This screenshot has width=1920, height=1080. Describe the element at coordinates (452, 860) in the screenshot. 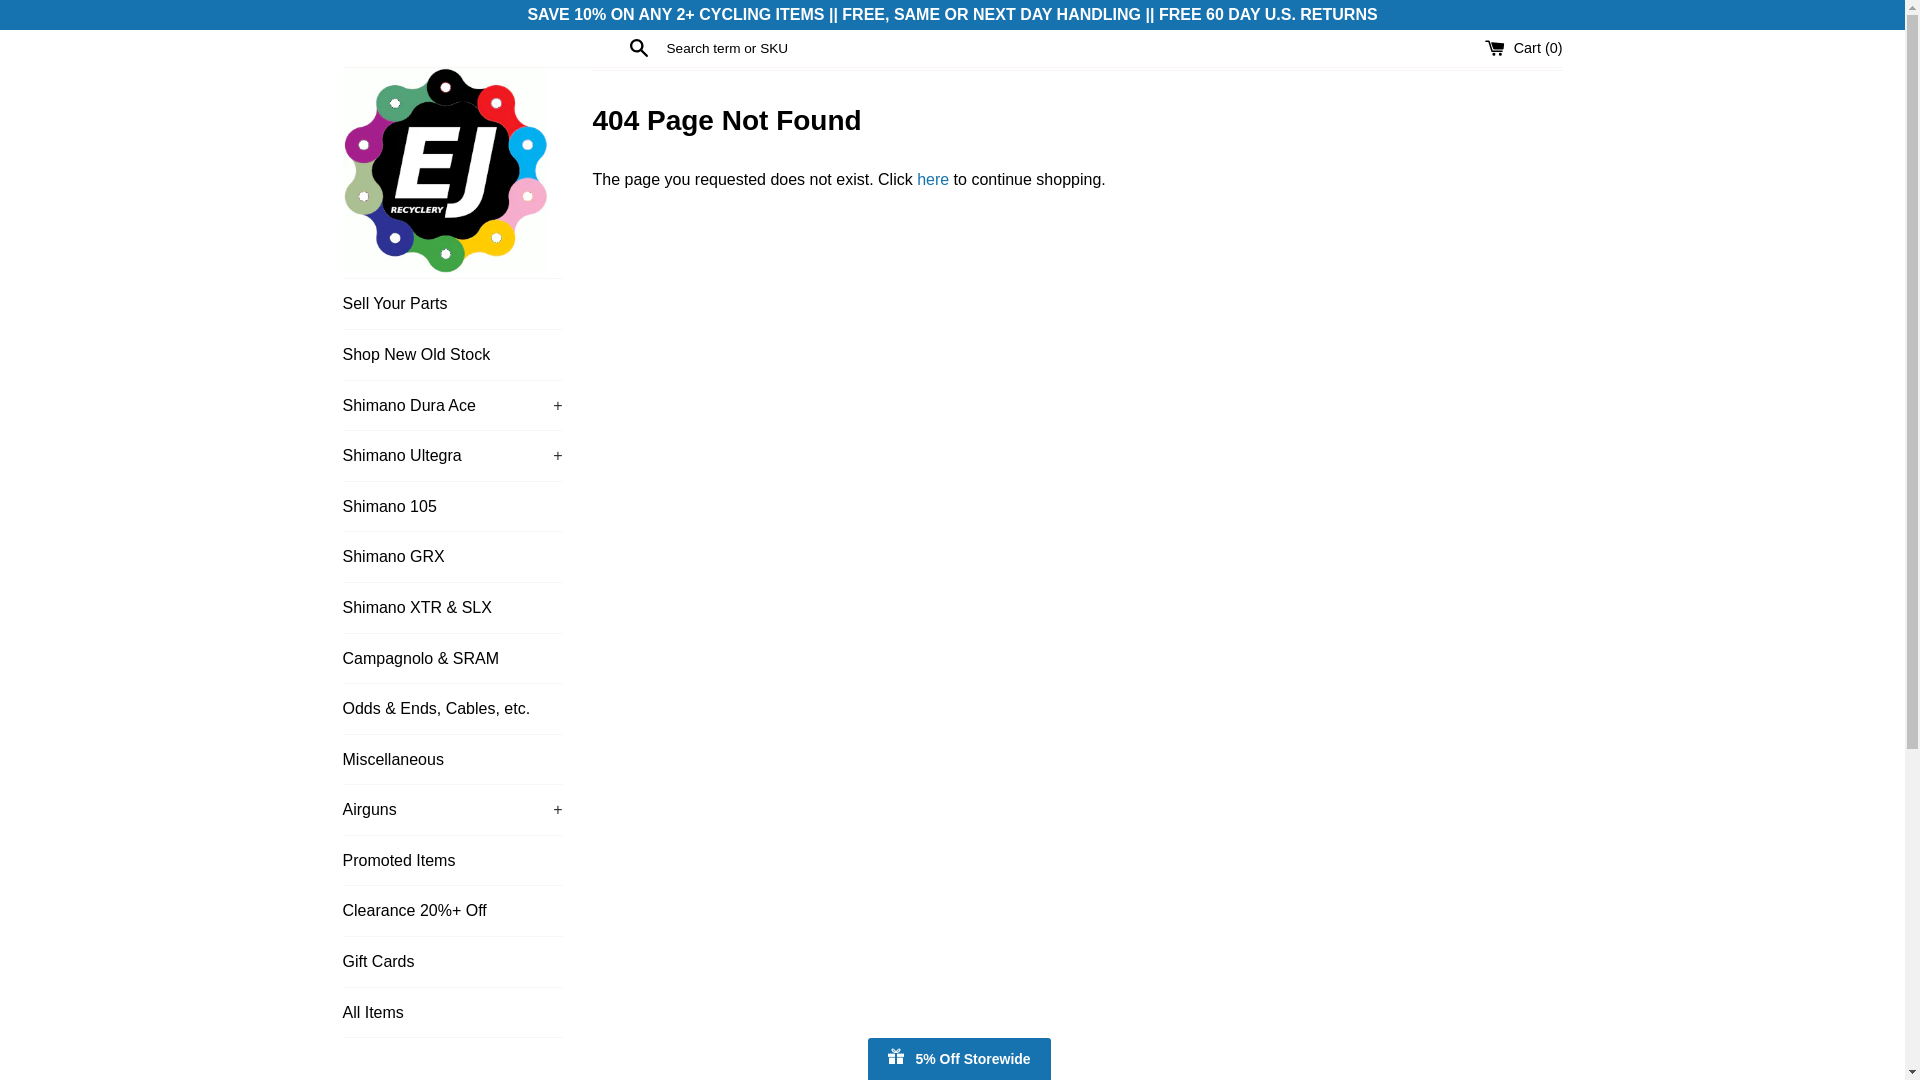

I see `Promoted Items` at that location.